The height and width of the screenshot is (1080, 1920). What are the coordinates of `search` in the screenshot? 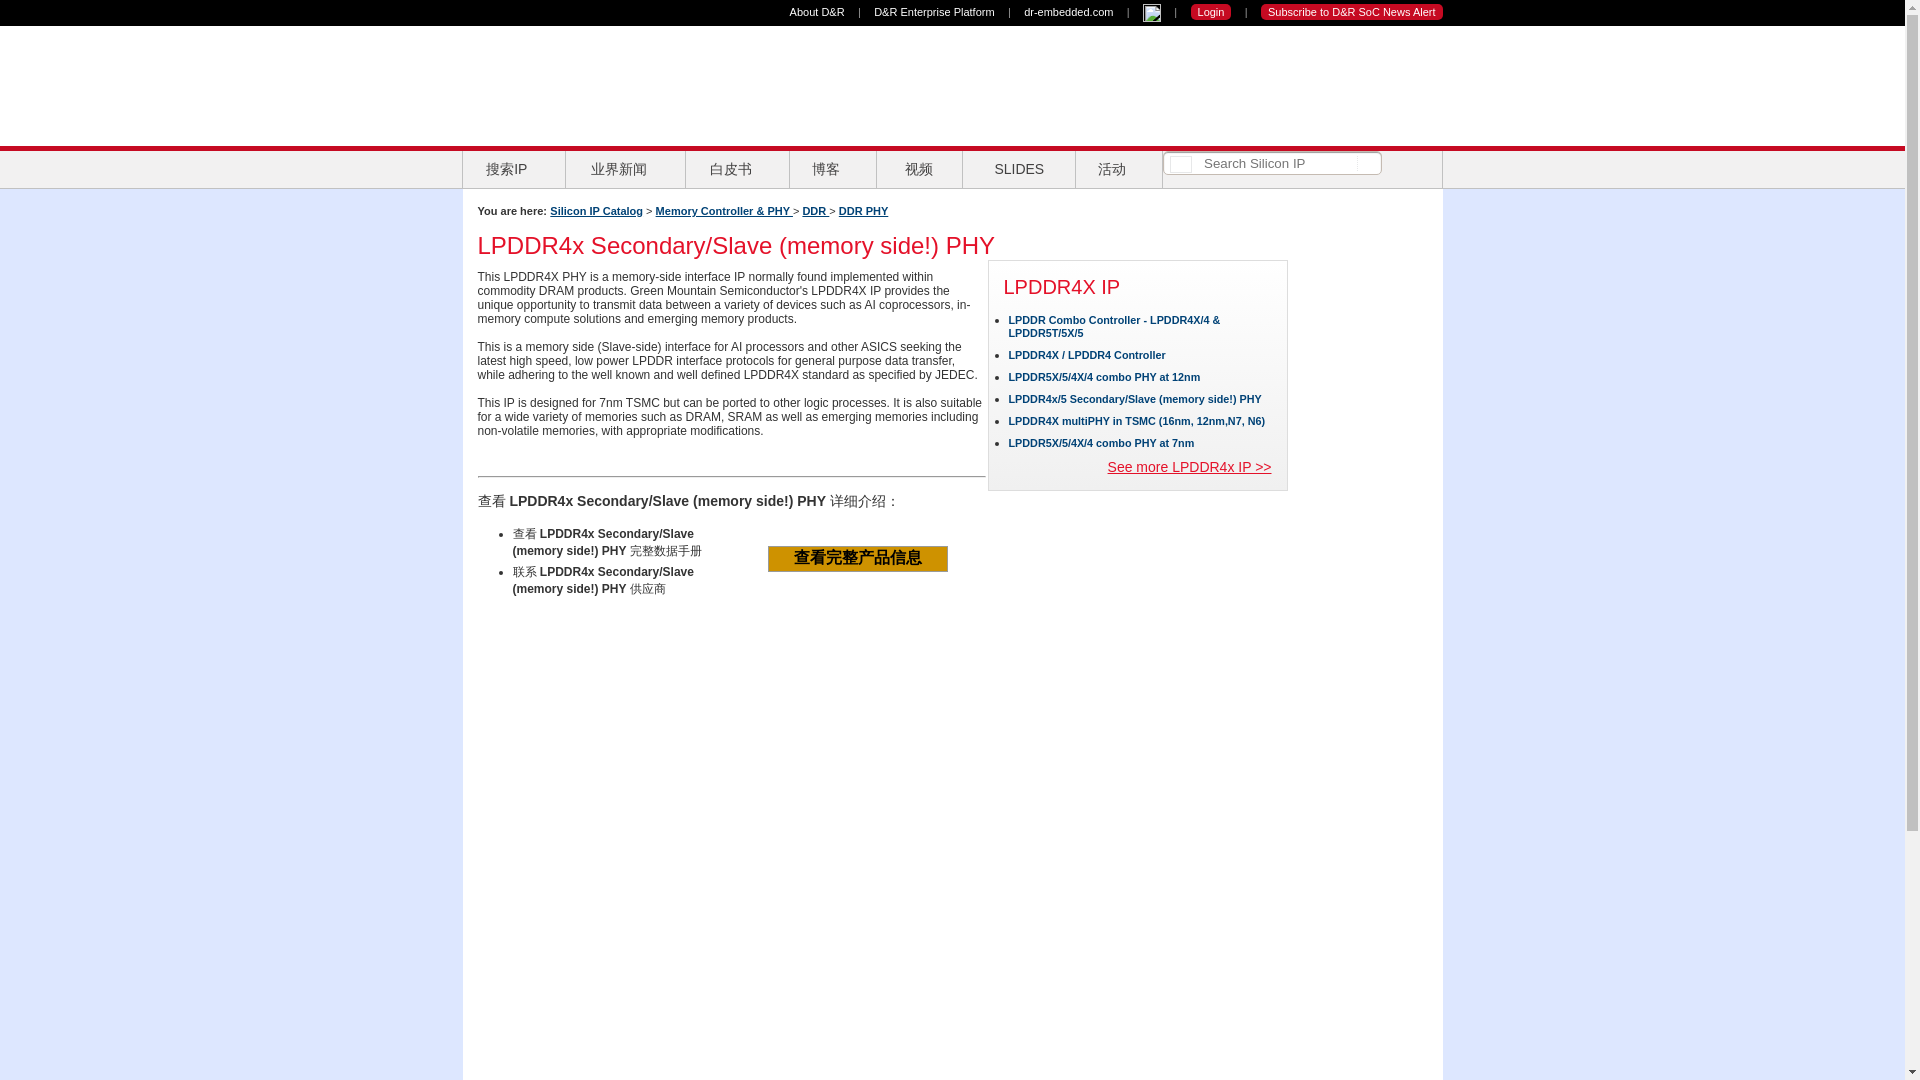 It's located at (1366, 162).